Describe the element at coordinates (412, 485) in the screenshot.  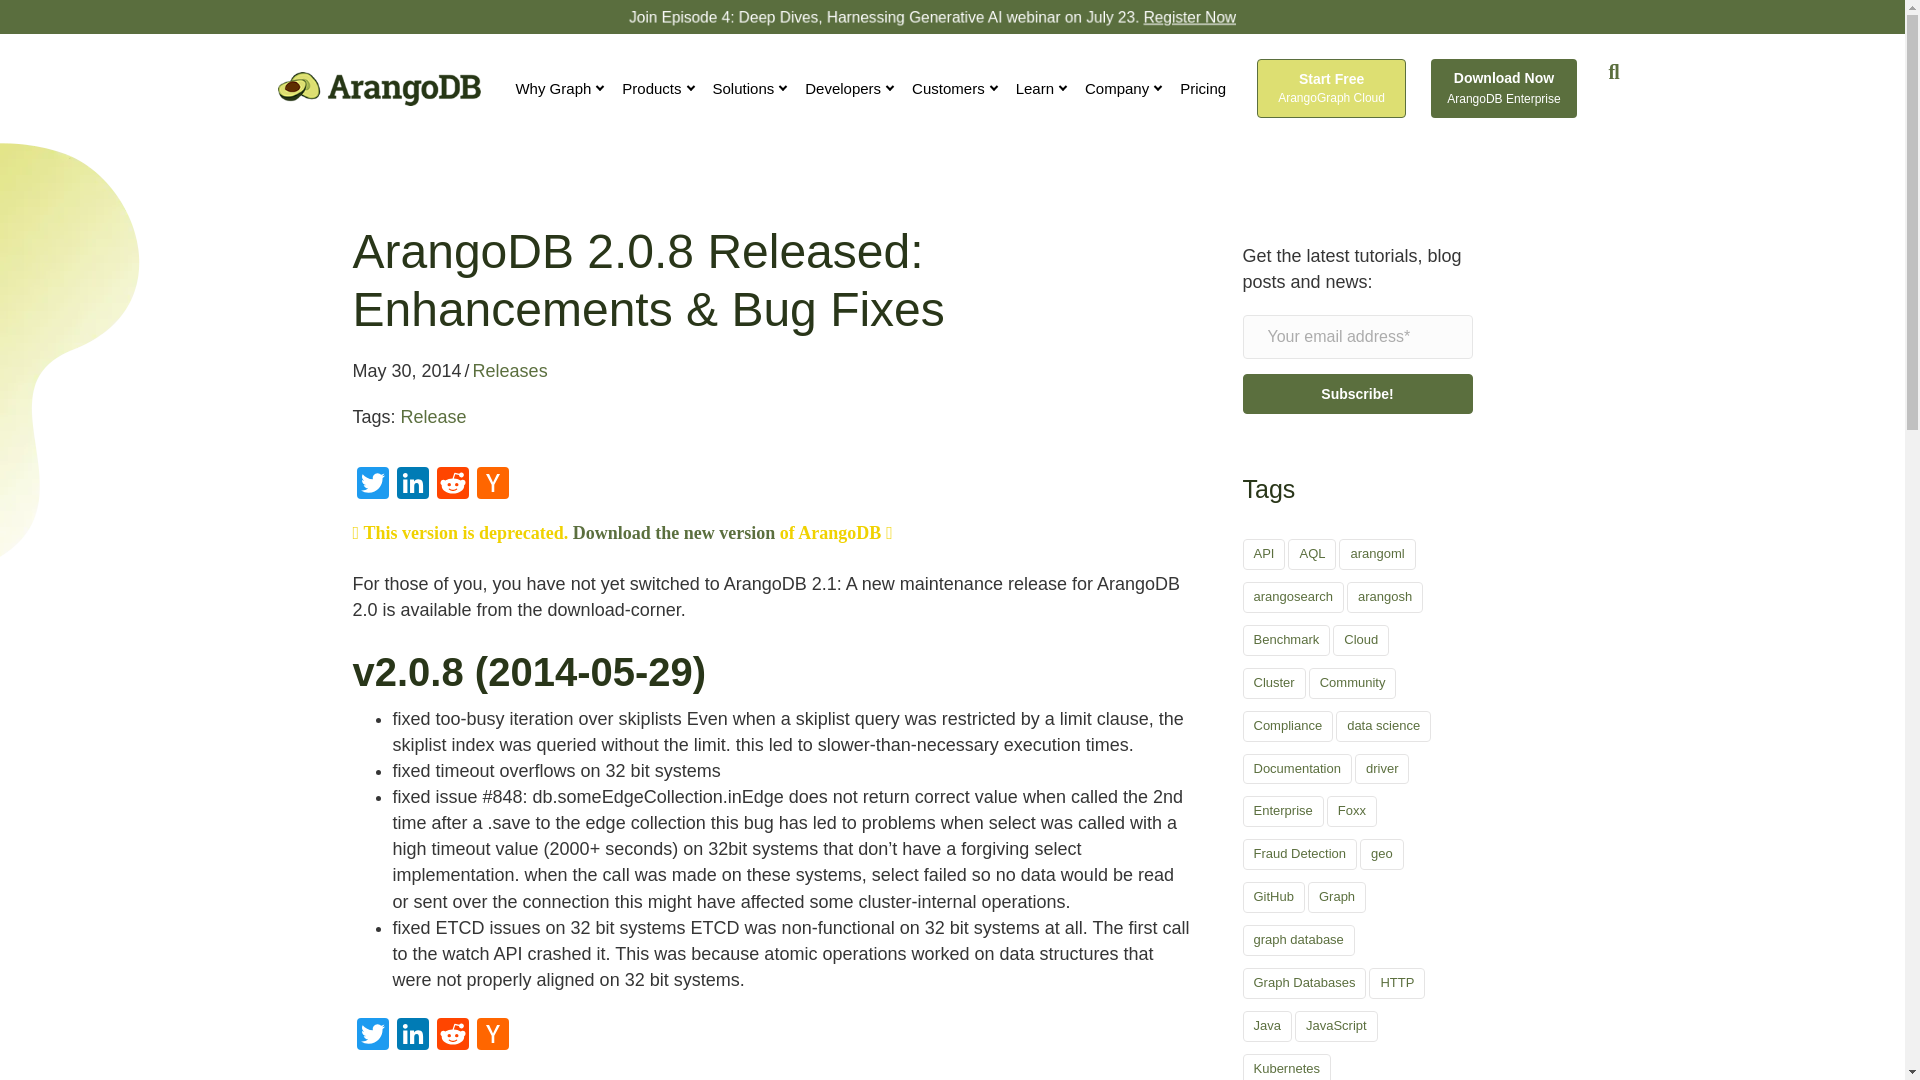
I see `LinkedIn` at that location.